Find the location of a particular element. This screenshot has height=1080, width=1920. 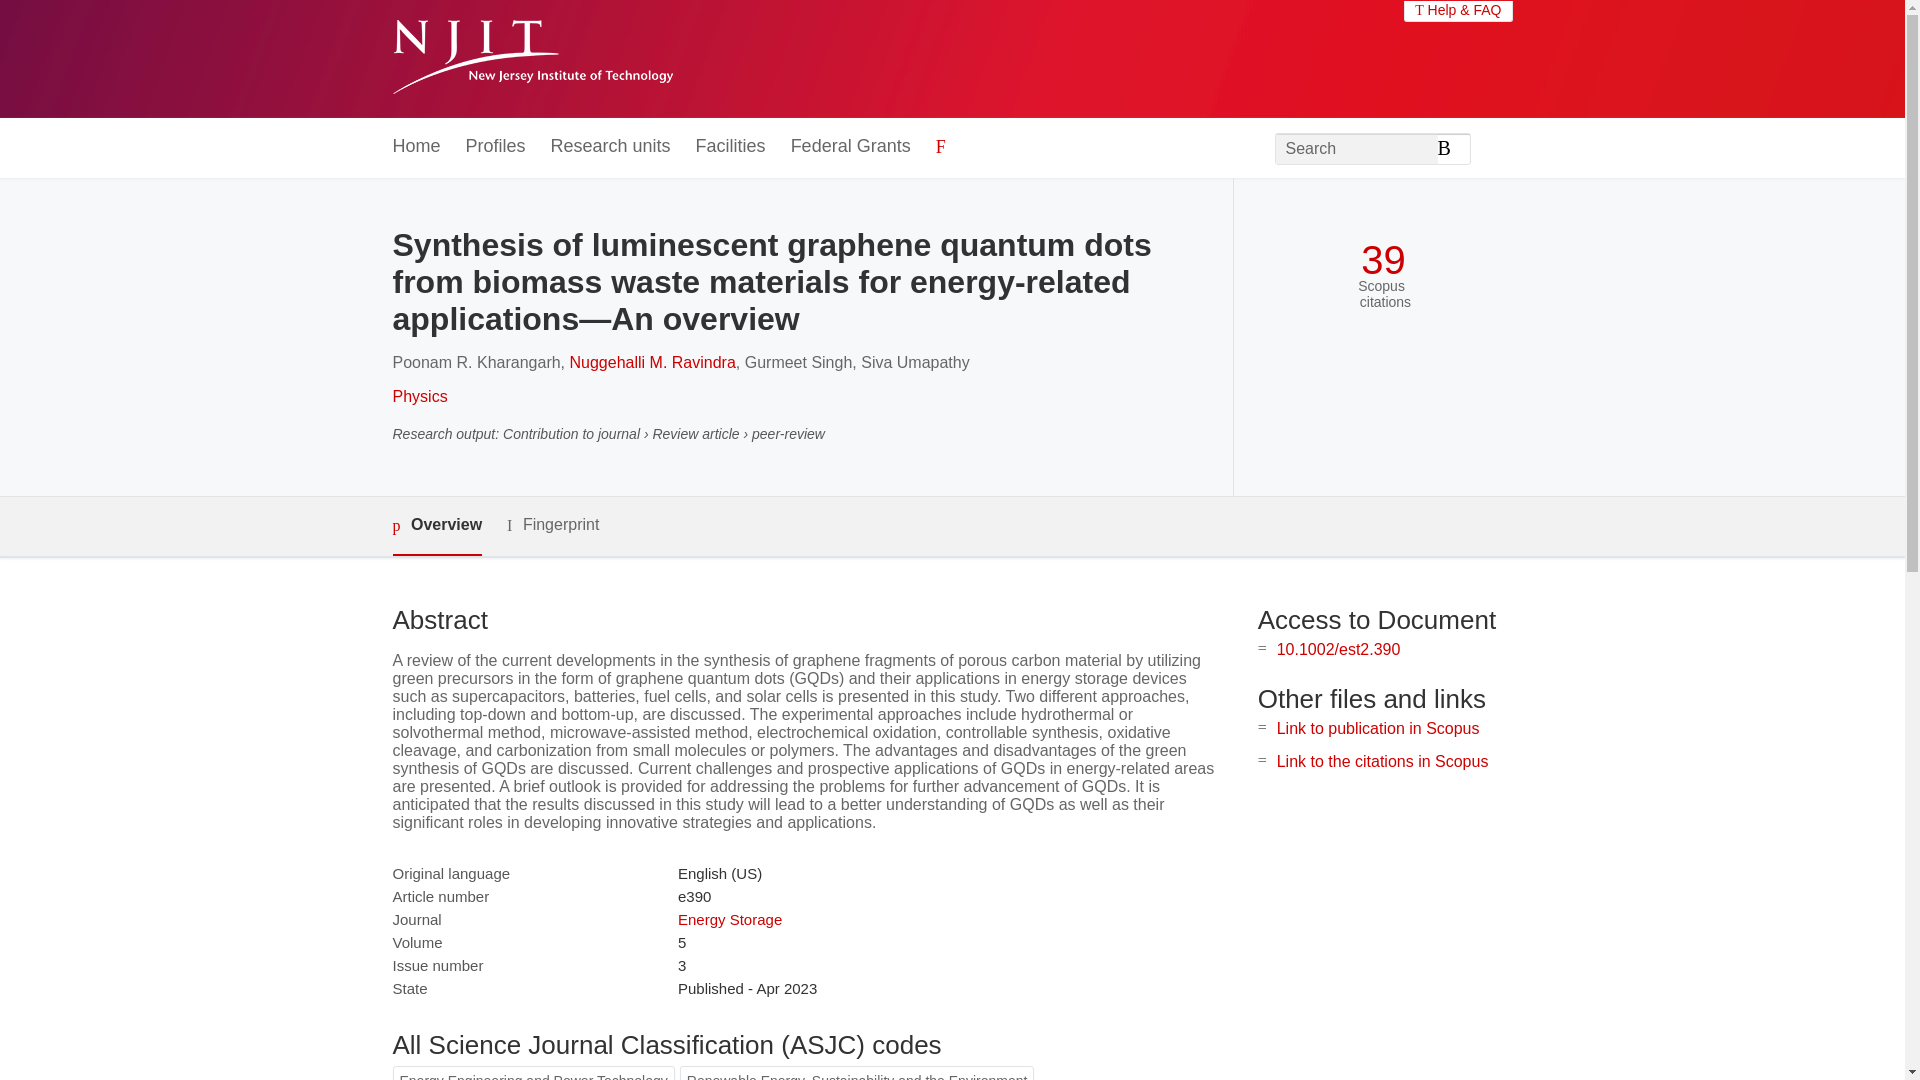

Federal Grants is located at coordinates (850, 147).